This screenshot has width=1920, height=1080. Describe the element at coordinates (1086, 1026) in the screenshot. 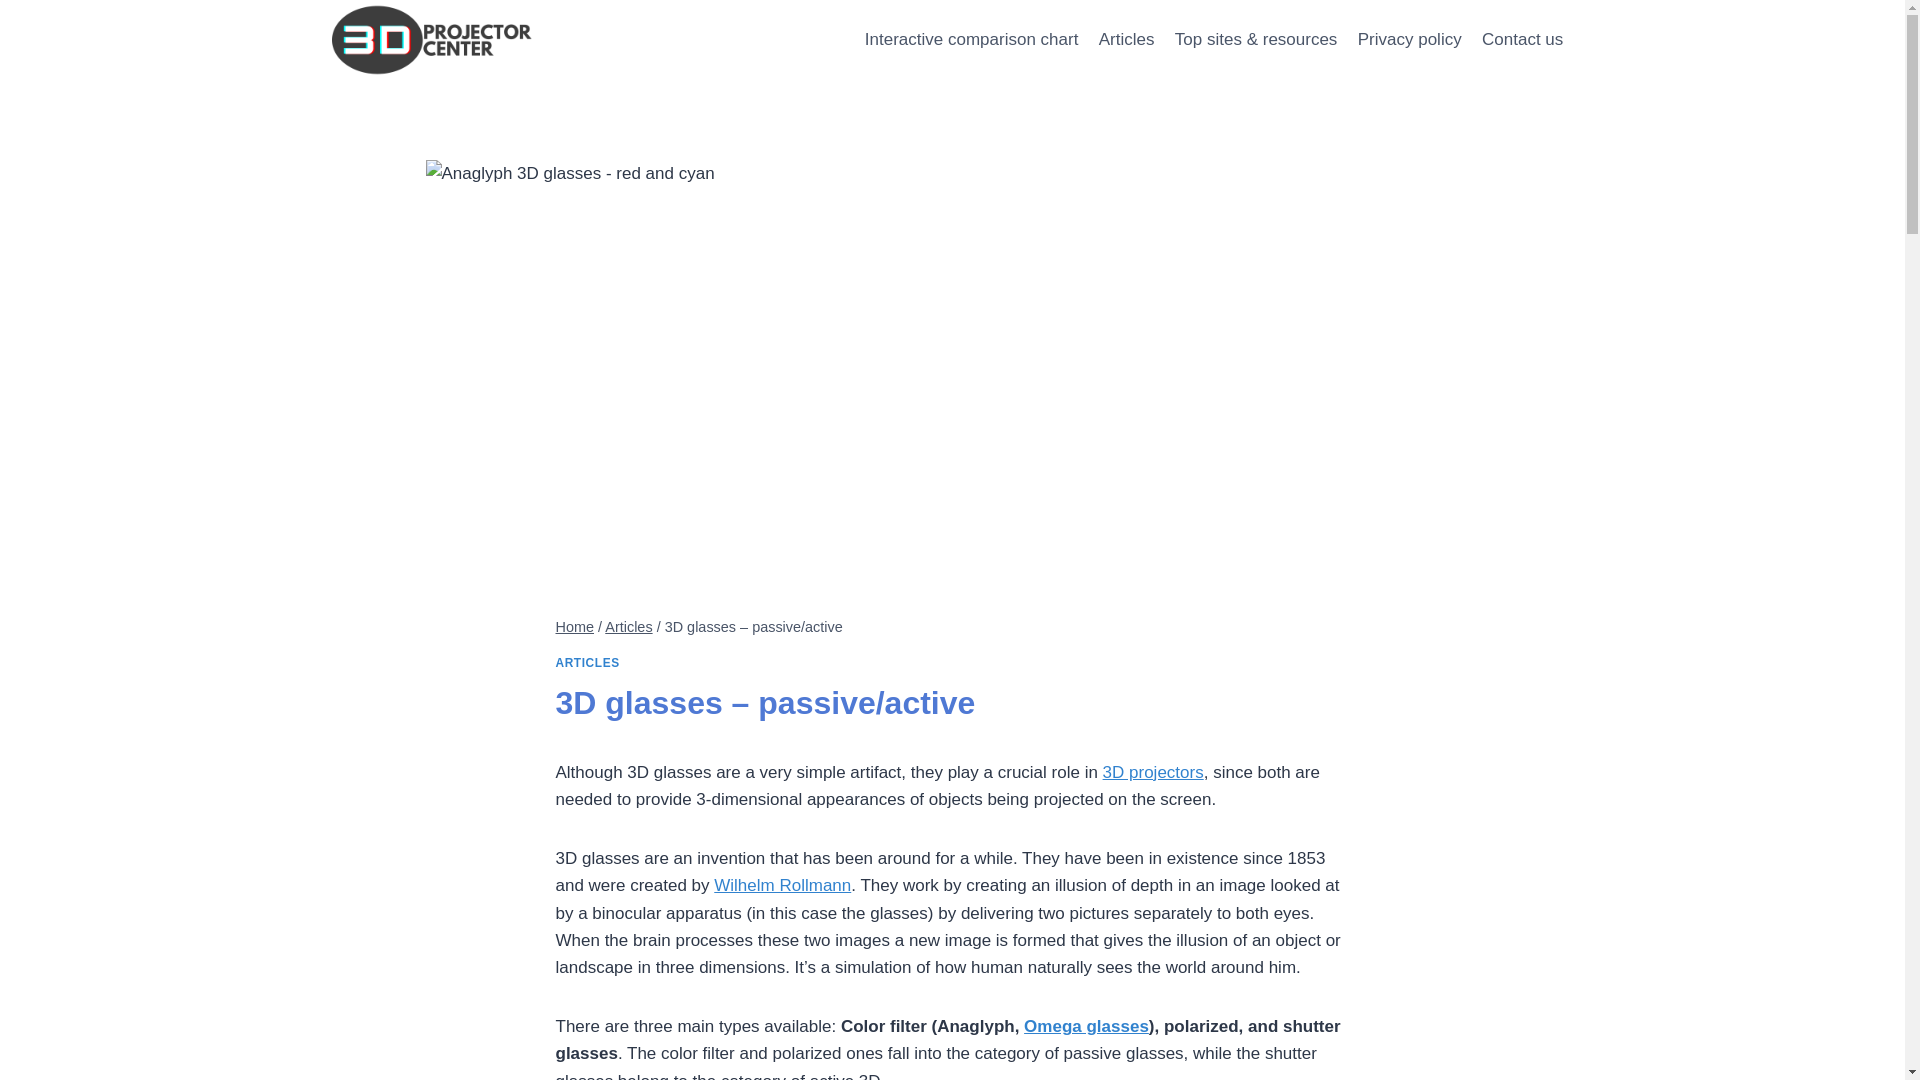

I see `Omega glasses` at that location.